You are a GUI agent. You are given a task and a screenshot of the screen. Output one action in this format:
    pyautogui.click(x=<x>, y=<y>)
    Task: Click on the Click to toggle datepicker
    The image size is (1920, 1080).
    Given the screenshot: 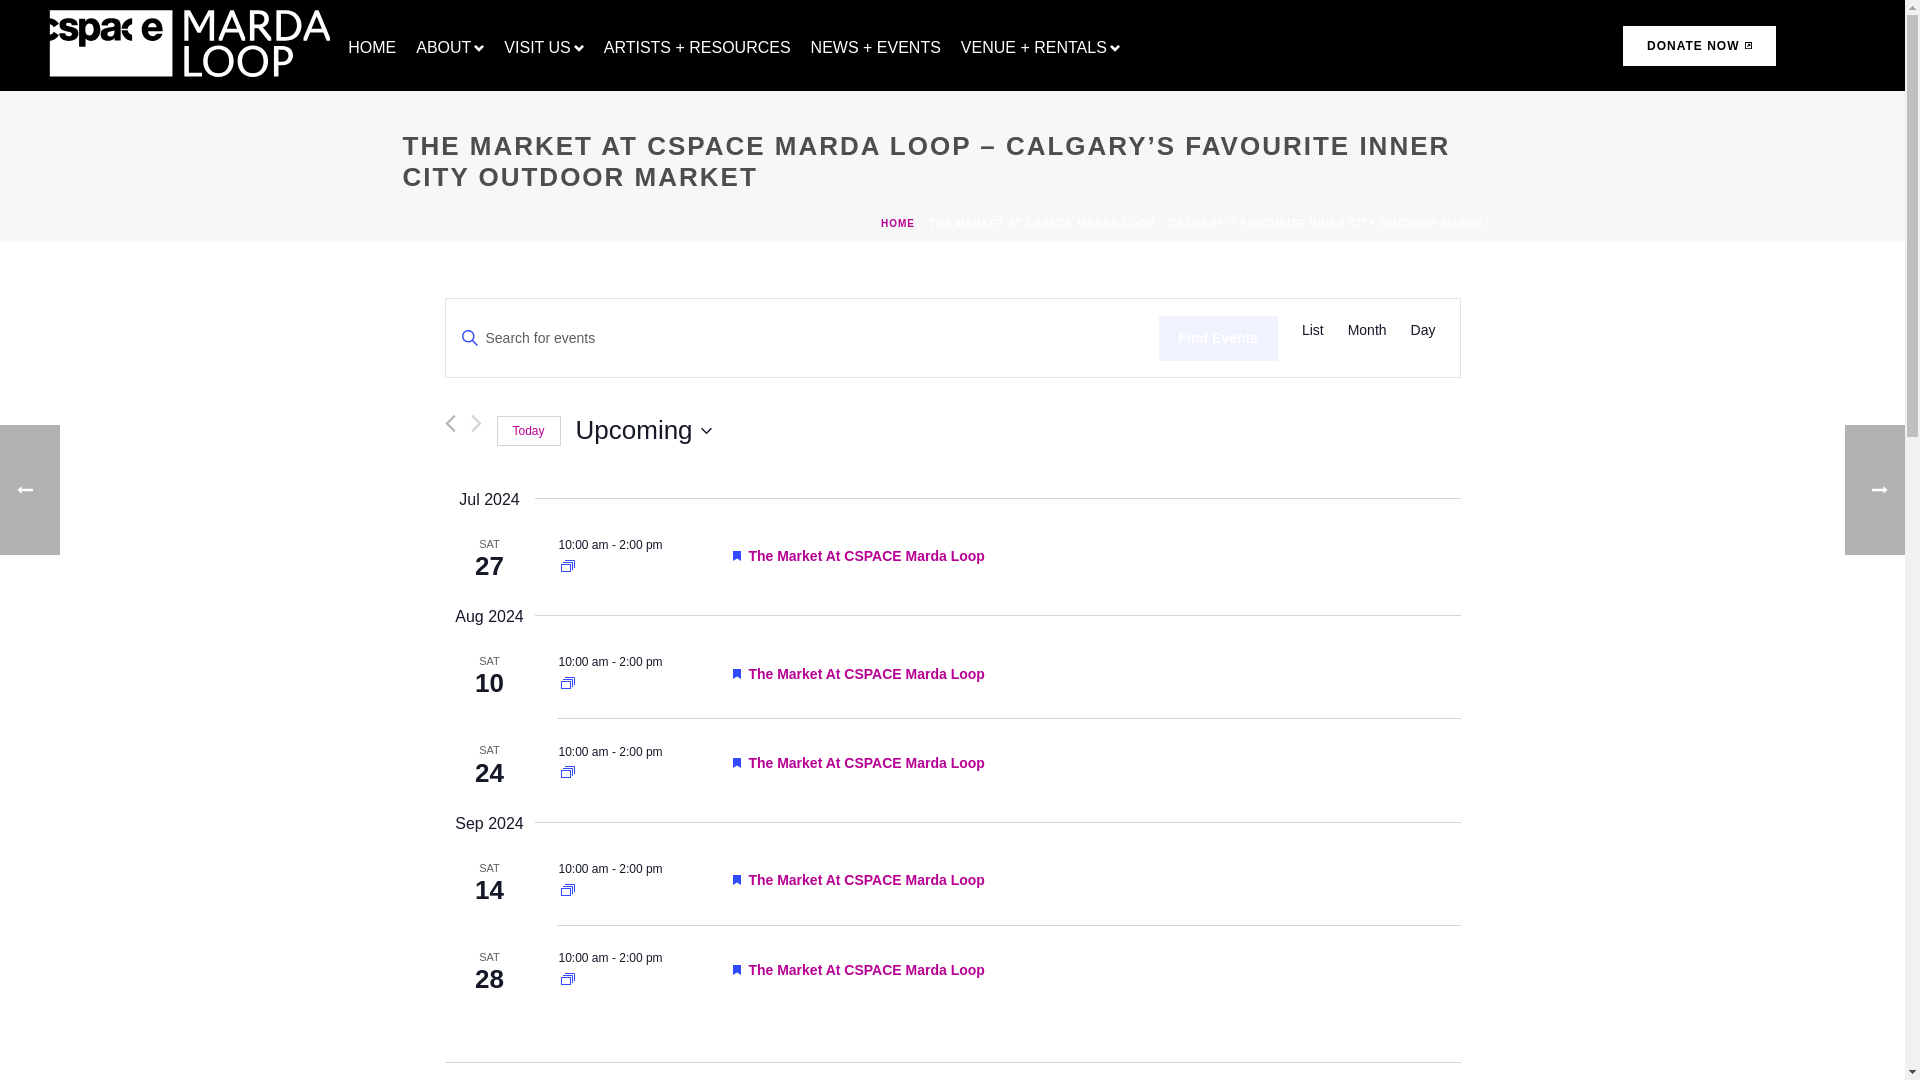 What is the action you would take?
    pyautogui.click(x=644, y=430)
    